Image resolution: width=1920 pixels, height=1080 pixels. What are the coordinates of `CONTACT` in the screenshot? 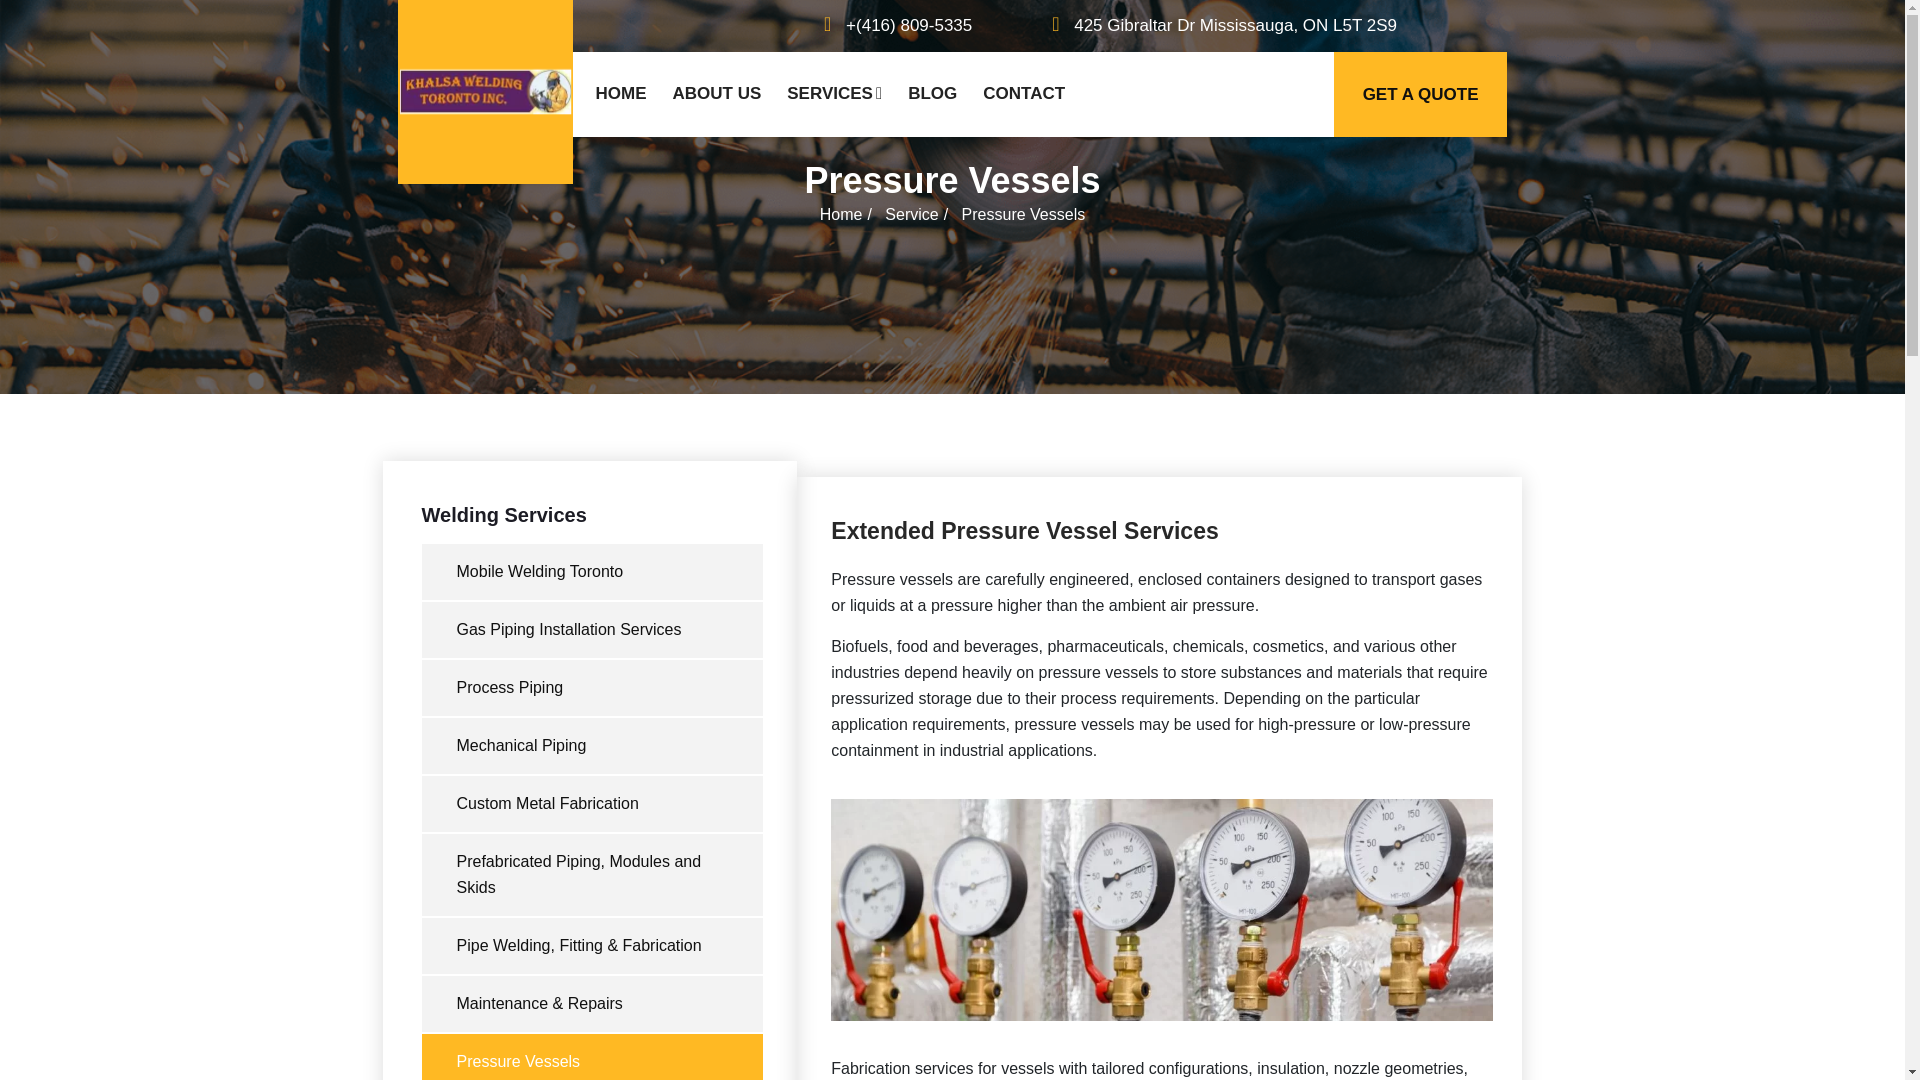 It's located at (1023, 94).